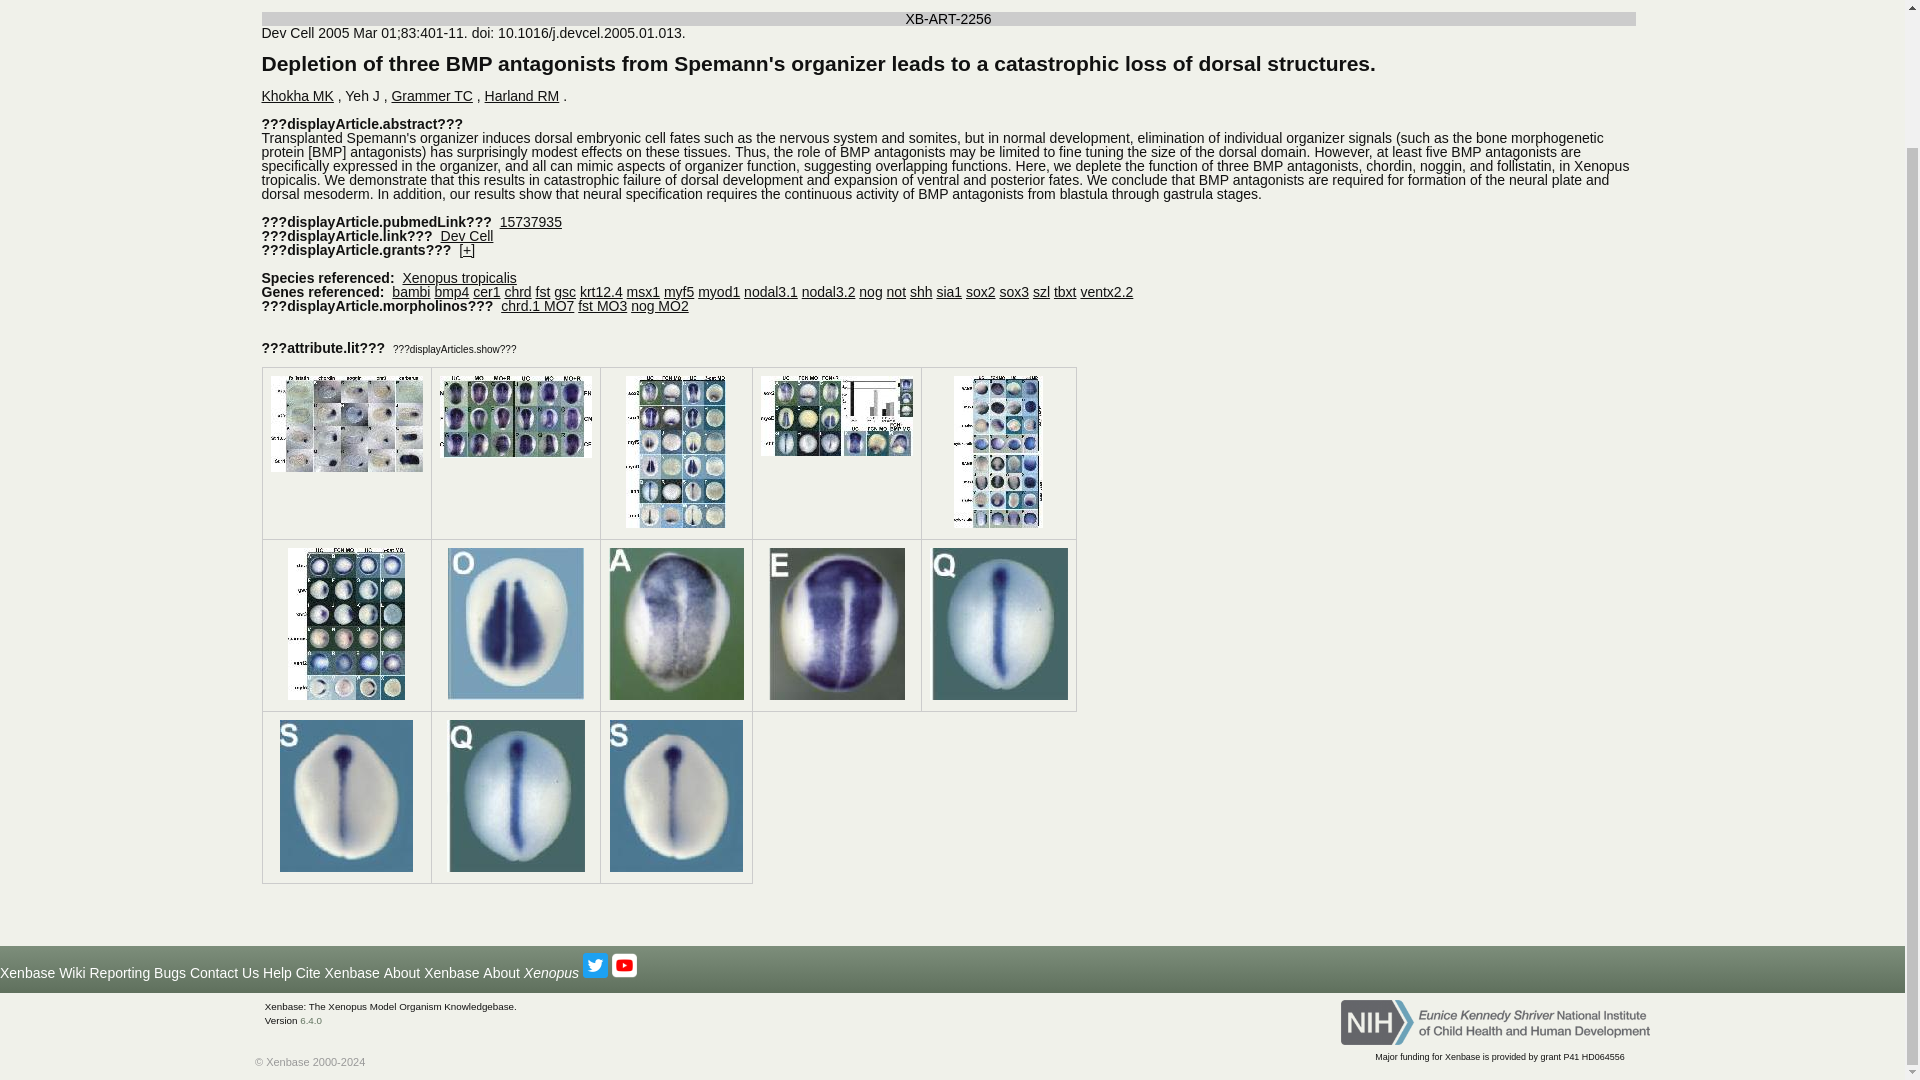  I want to click on Xenbase Image, so click(836, 415).